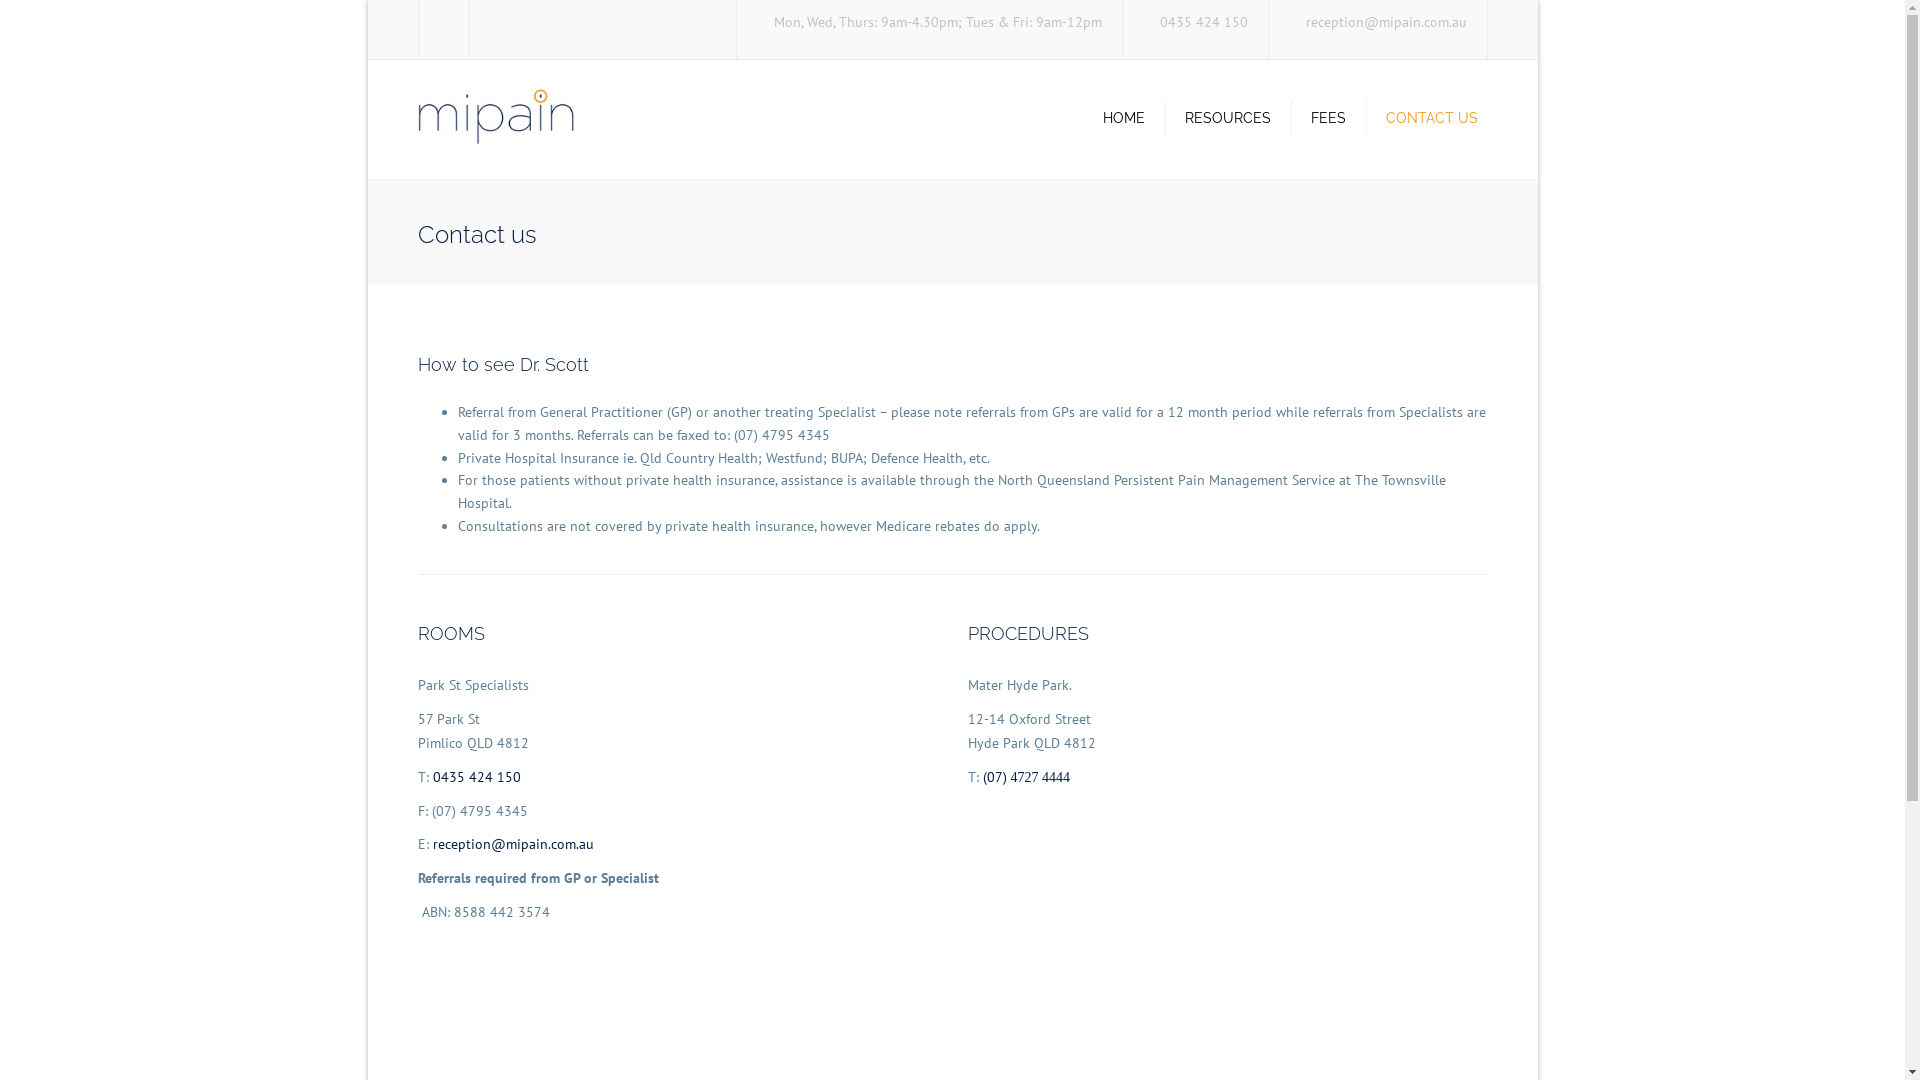 The width and height of the screenshot is (1920, 1080). I want to click on reception@mipain.com.au, so click(1386, 16).